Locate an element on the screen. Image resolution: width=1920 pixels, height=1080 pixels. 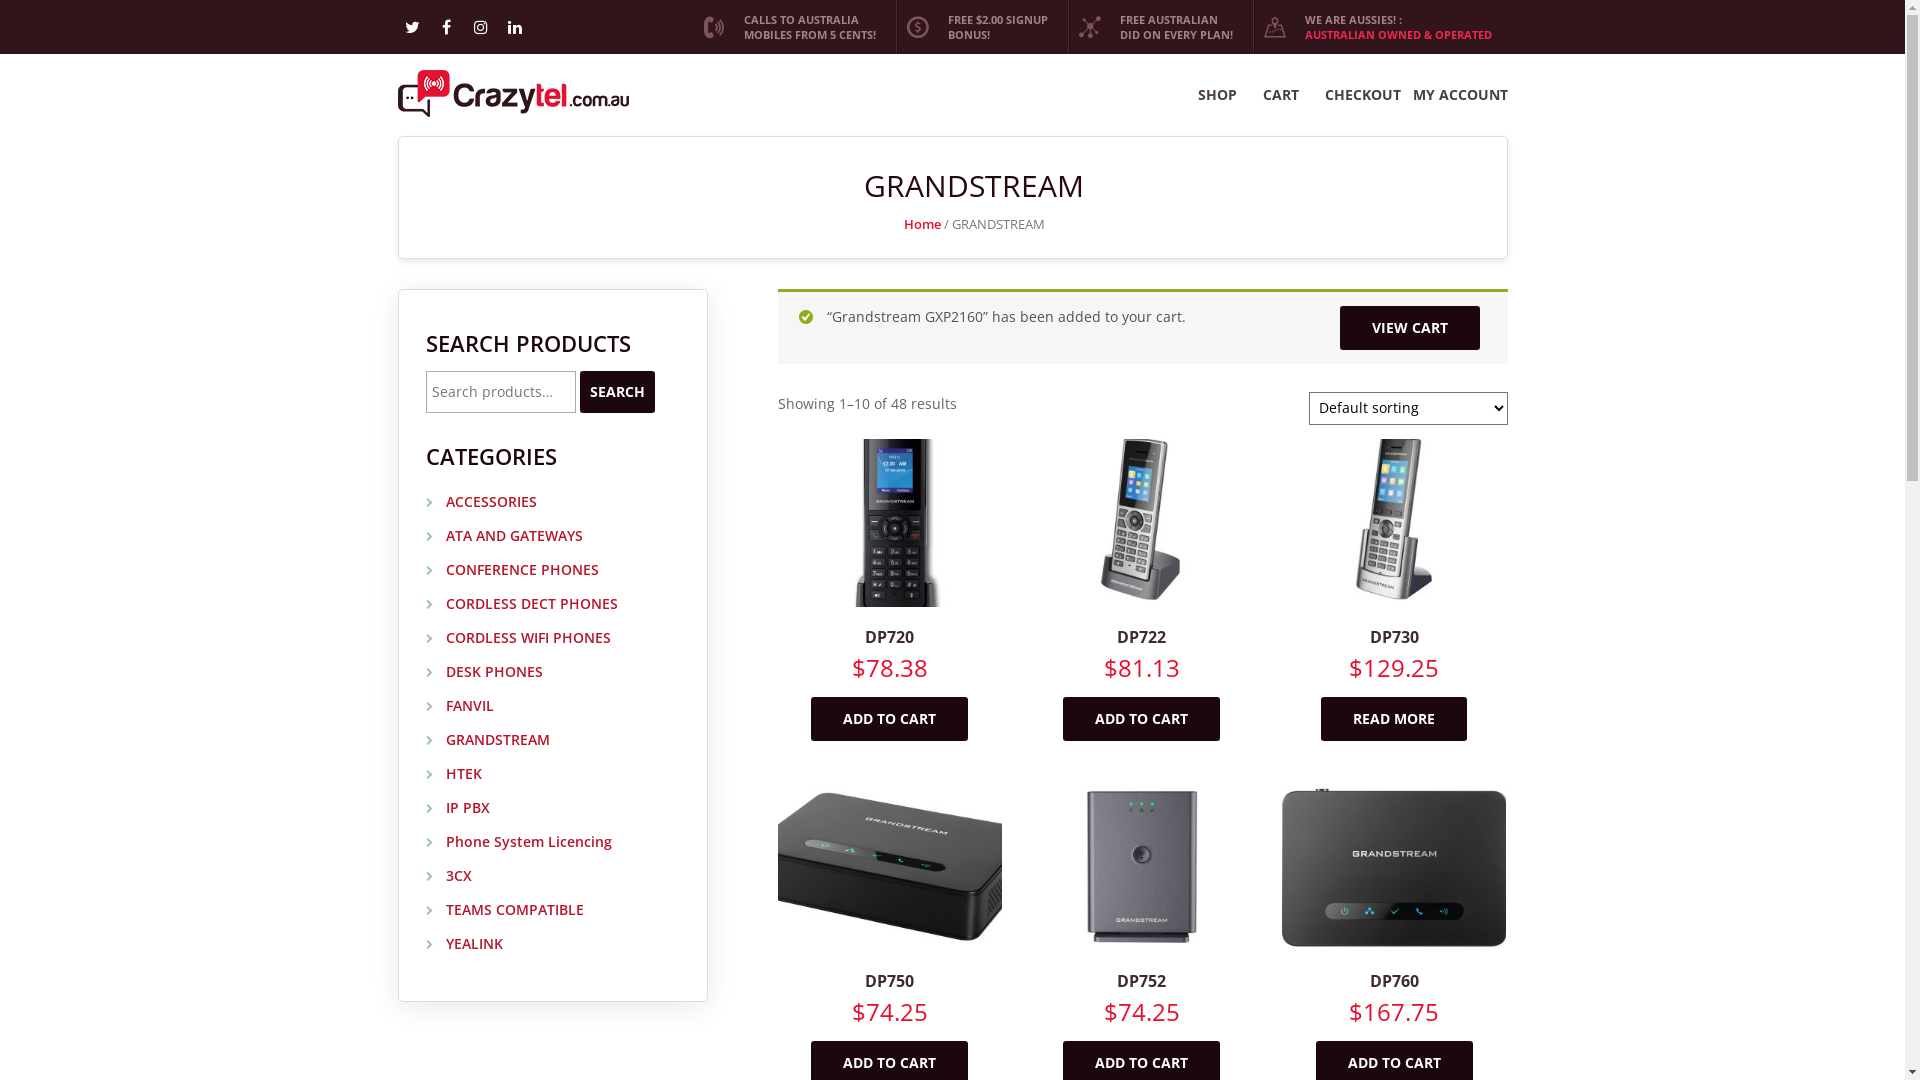
DP752
$74.25 is located at coordinates (1142, 928).